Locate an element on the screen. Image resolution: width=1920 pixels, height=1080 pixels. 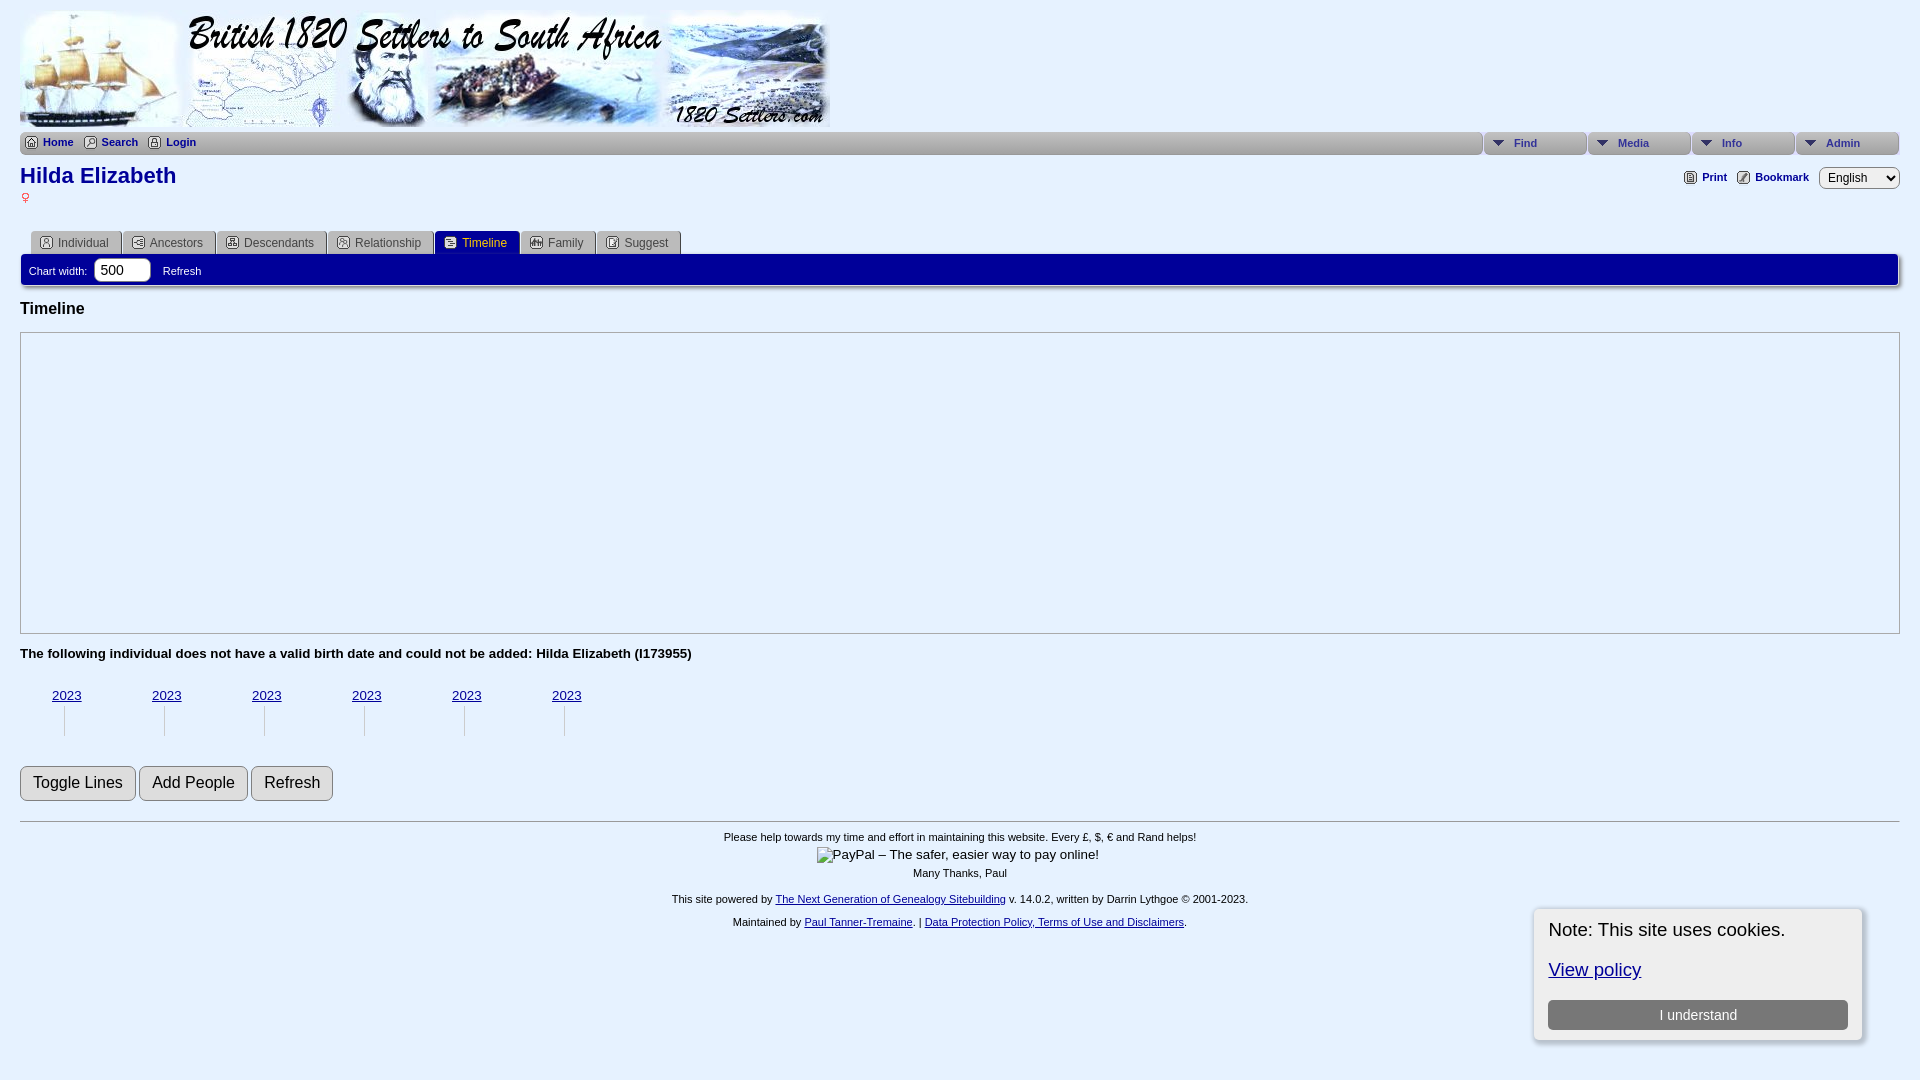
2023 is located at coordinates (67, 696).